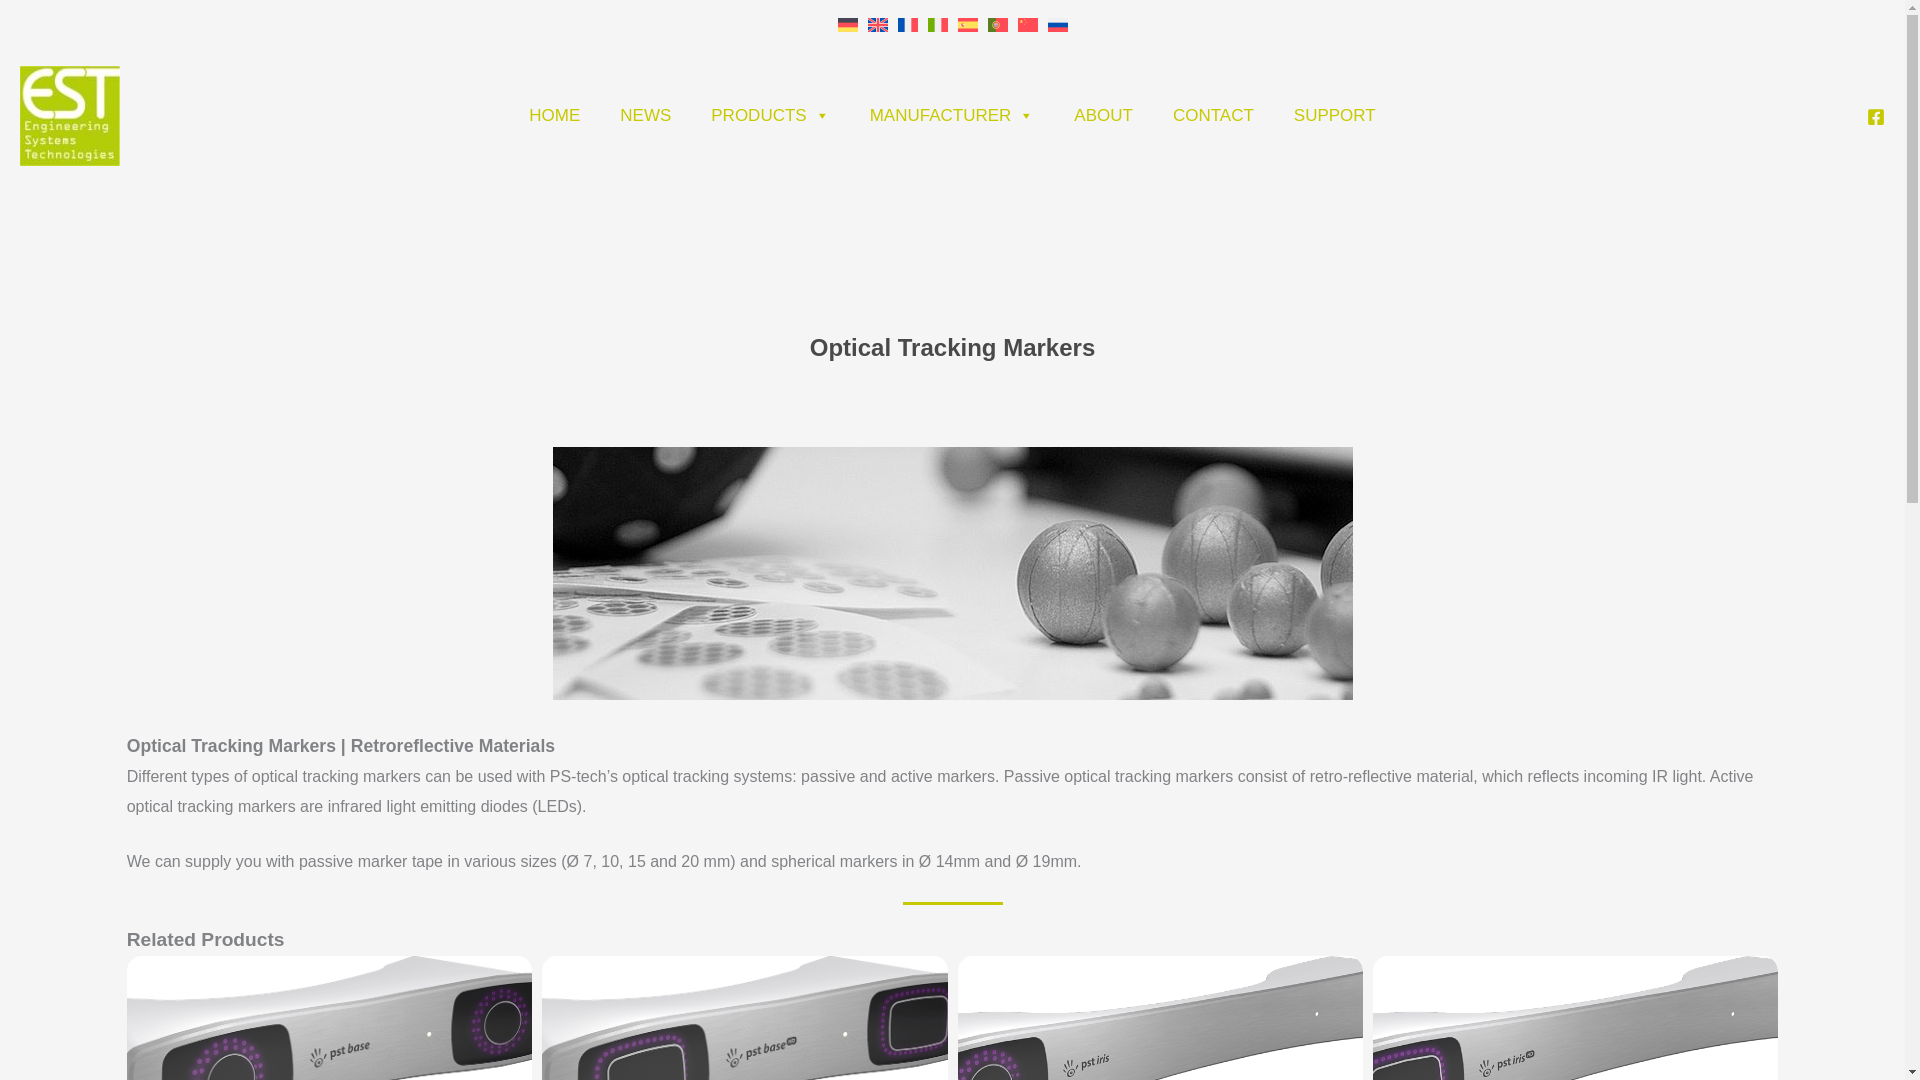 This screenshot has height=1080, width=1920. Describe the element at coordinates (952, 116) in the screenshot. I see `MANUFACTURER` at that location.